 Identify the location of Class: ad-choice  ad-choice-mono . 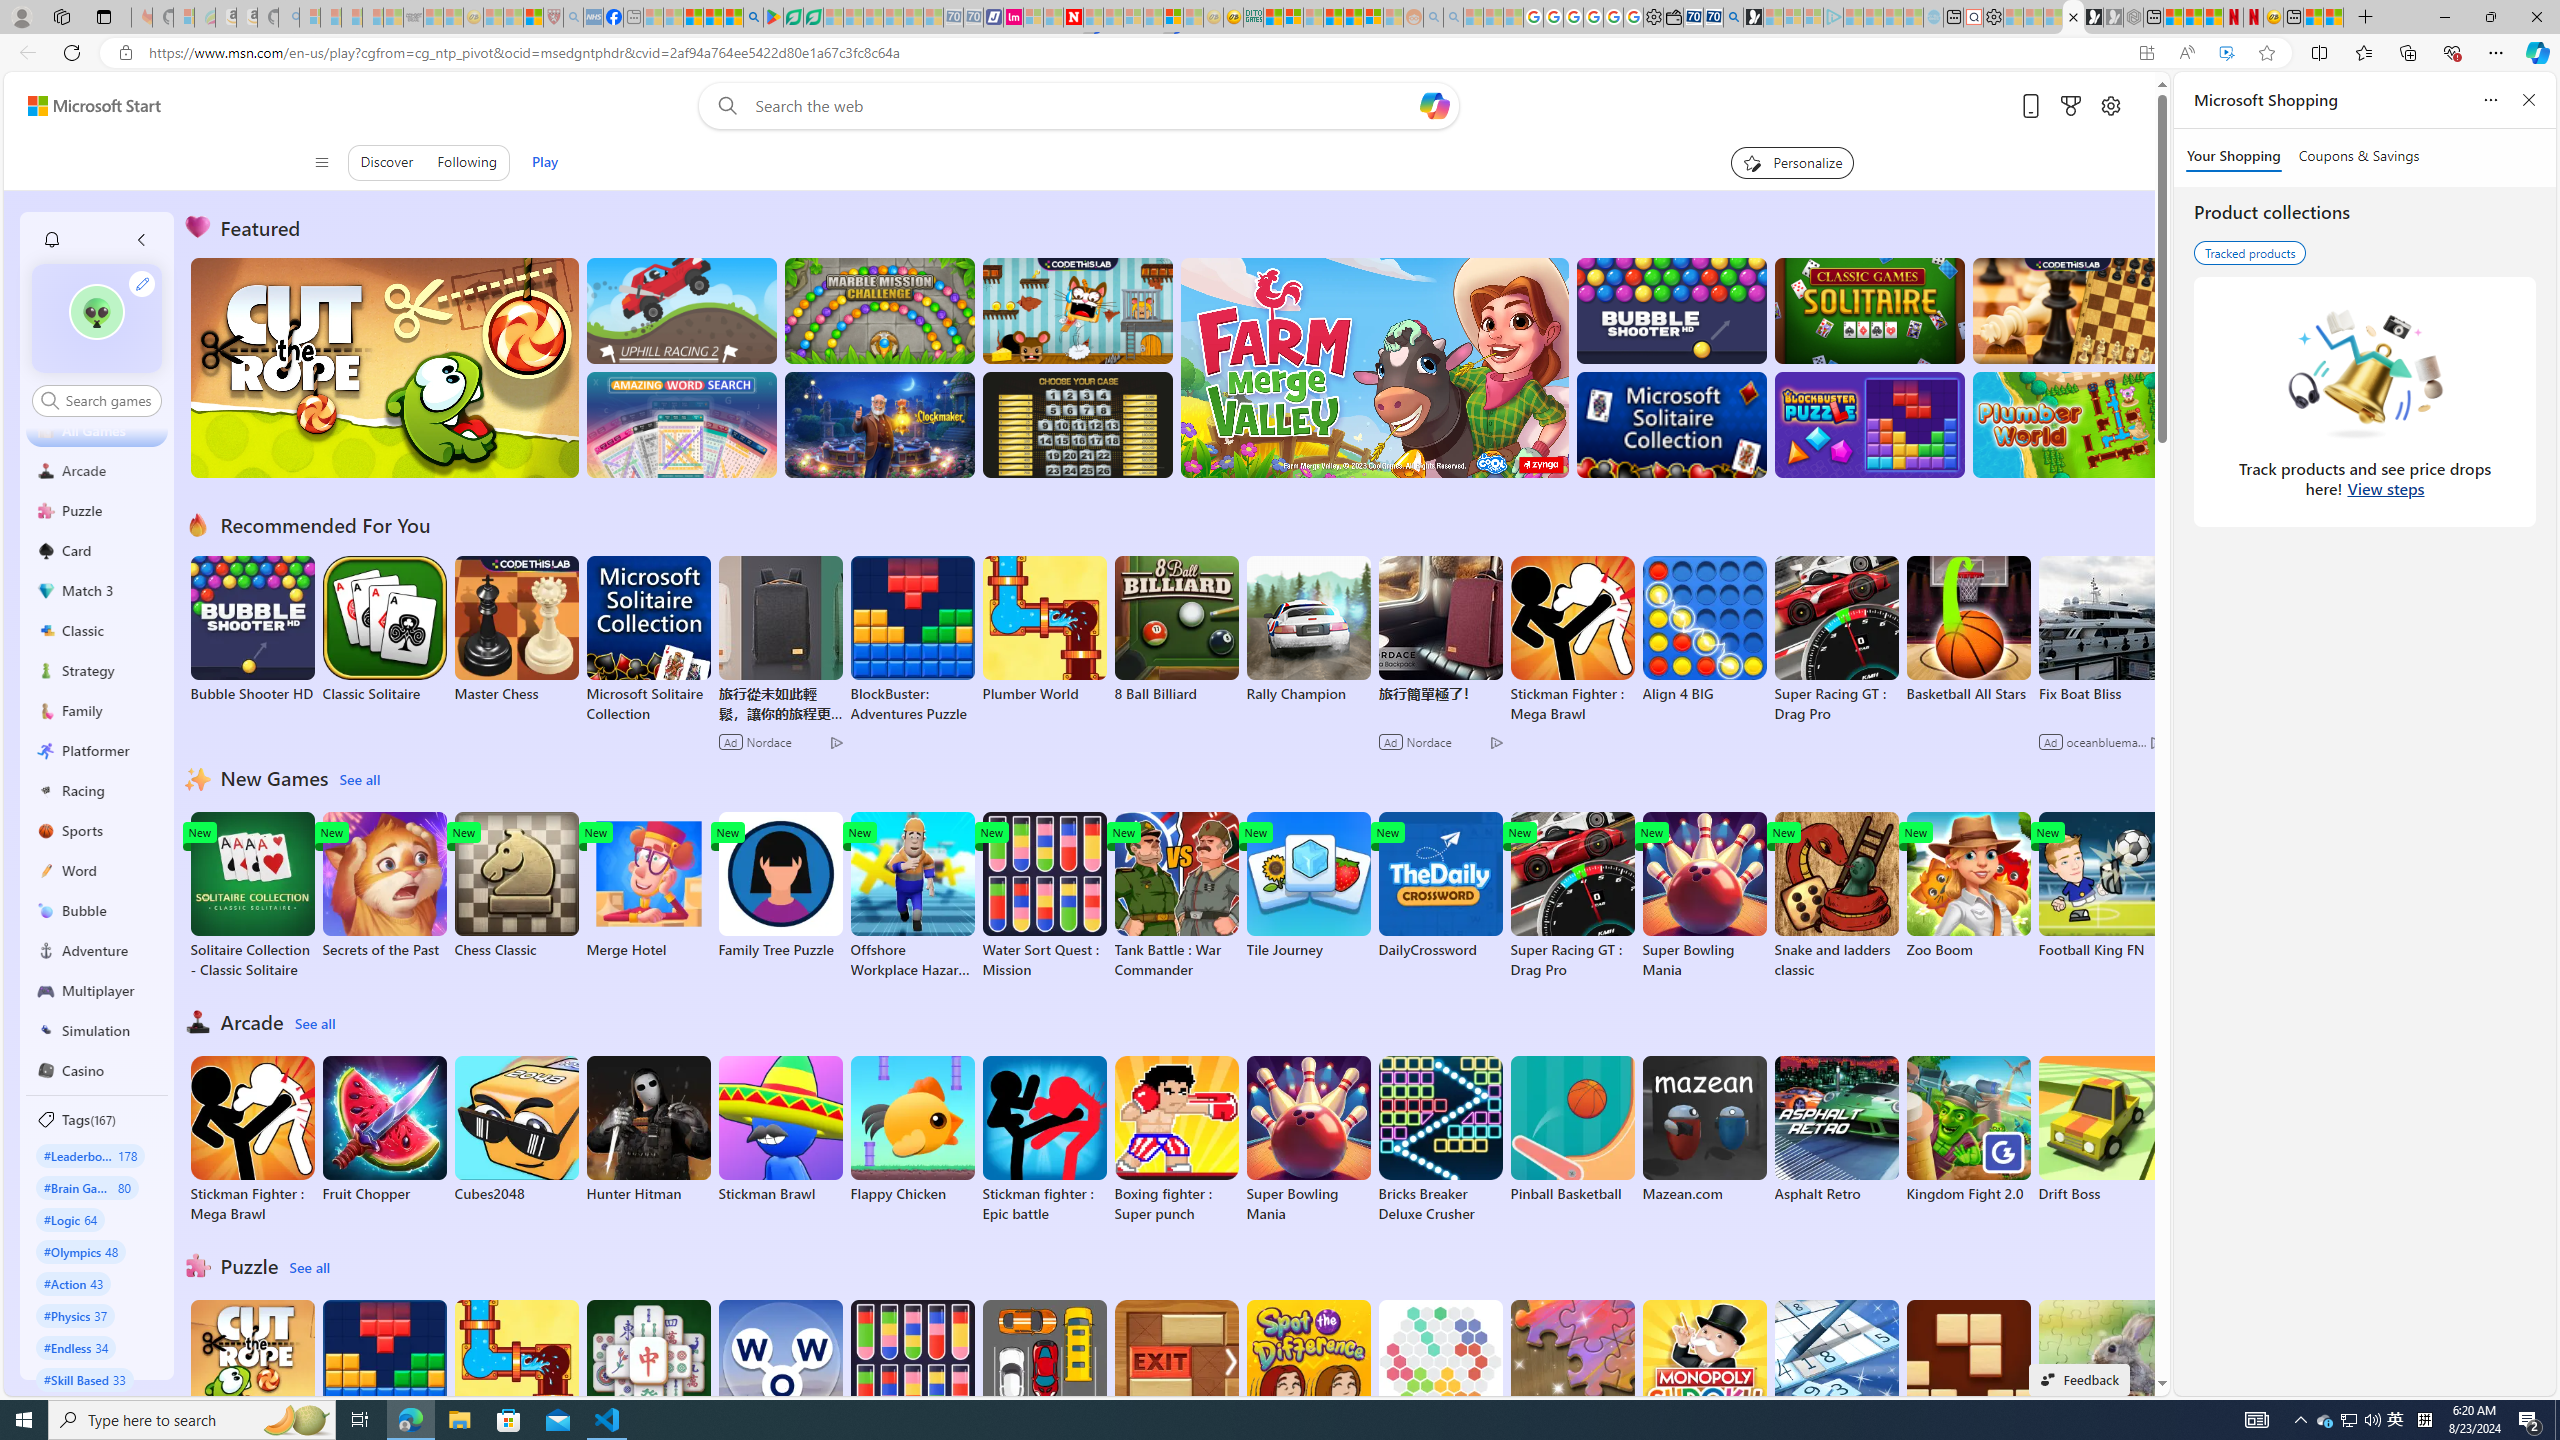
(2156, 742).